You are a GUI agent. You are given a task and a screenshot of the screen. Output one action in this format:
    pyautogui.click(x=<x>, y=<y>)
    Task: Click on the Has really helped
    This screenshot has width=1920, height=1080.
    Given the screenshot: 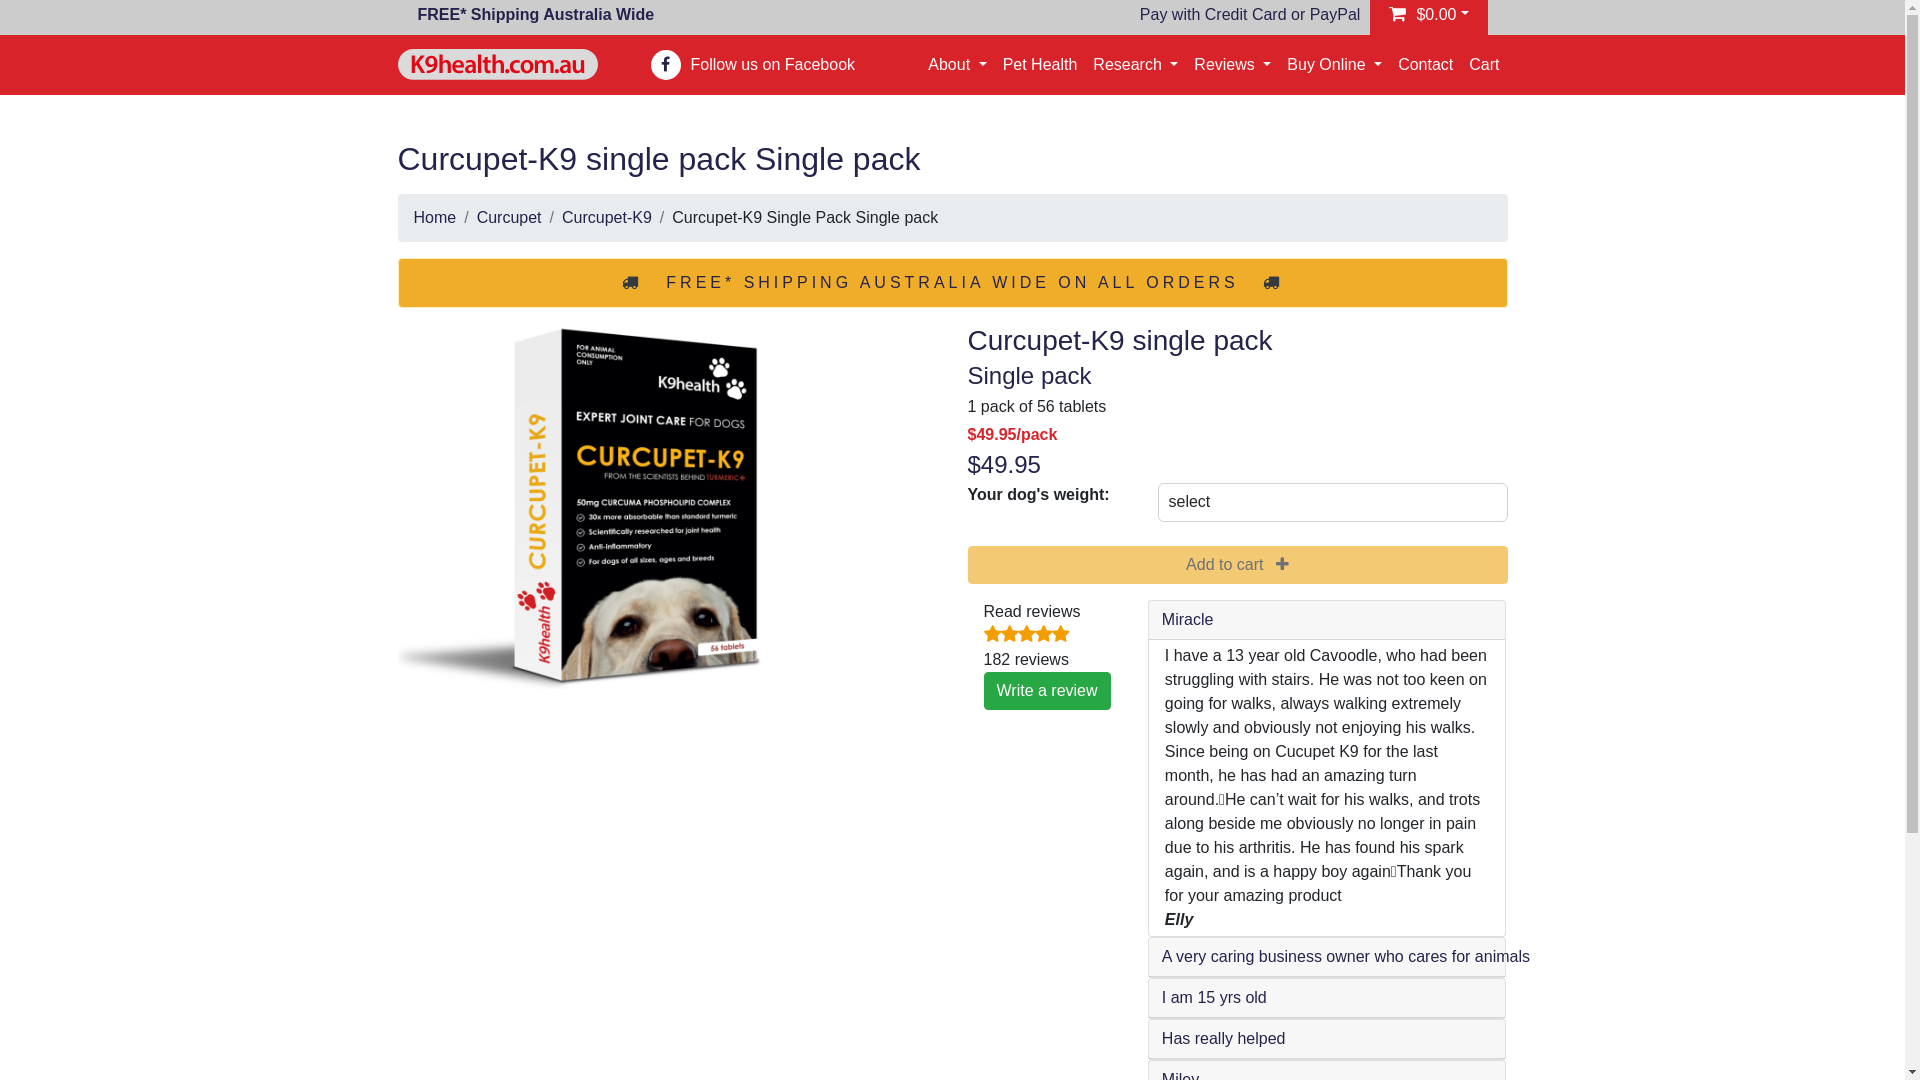 What is the action you would take?
    pyautogui.click(x=1224, y=1039)
    